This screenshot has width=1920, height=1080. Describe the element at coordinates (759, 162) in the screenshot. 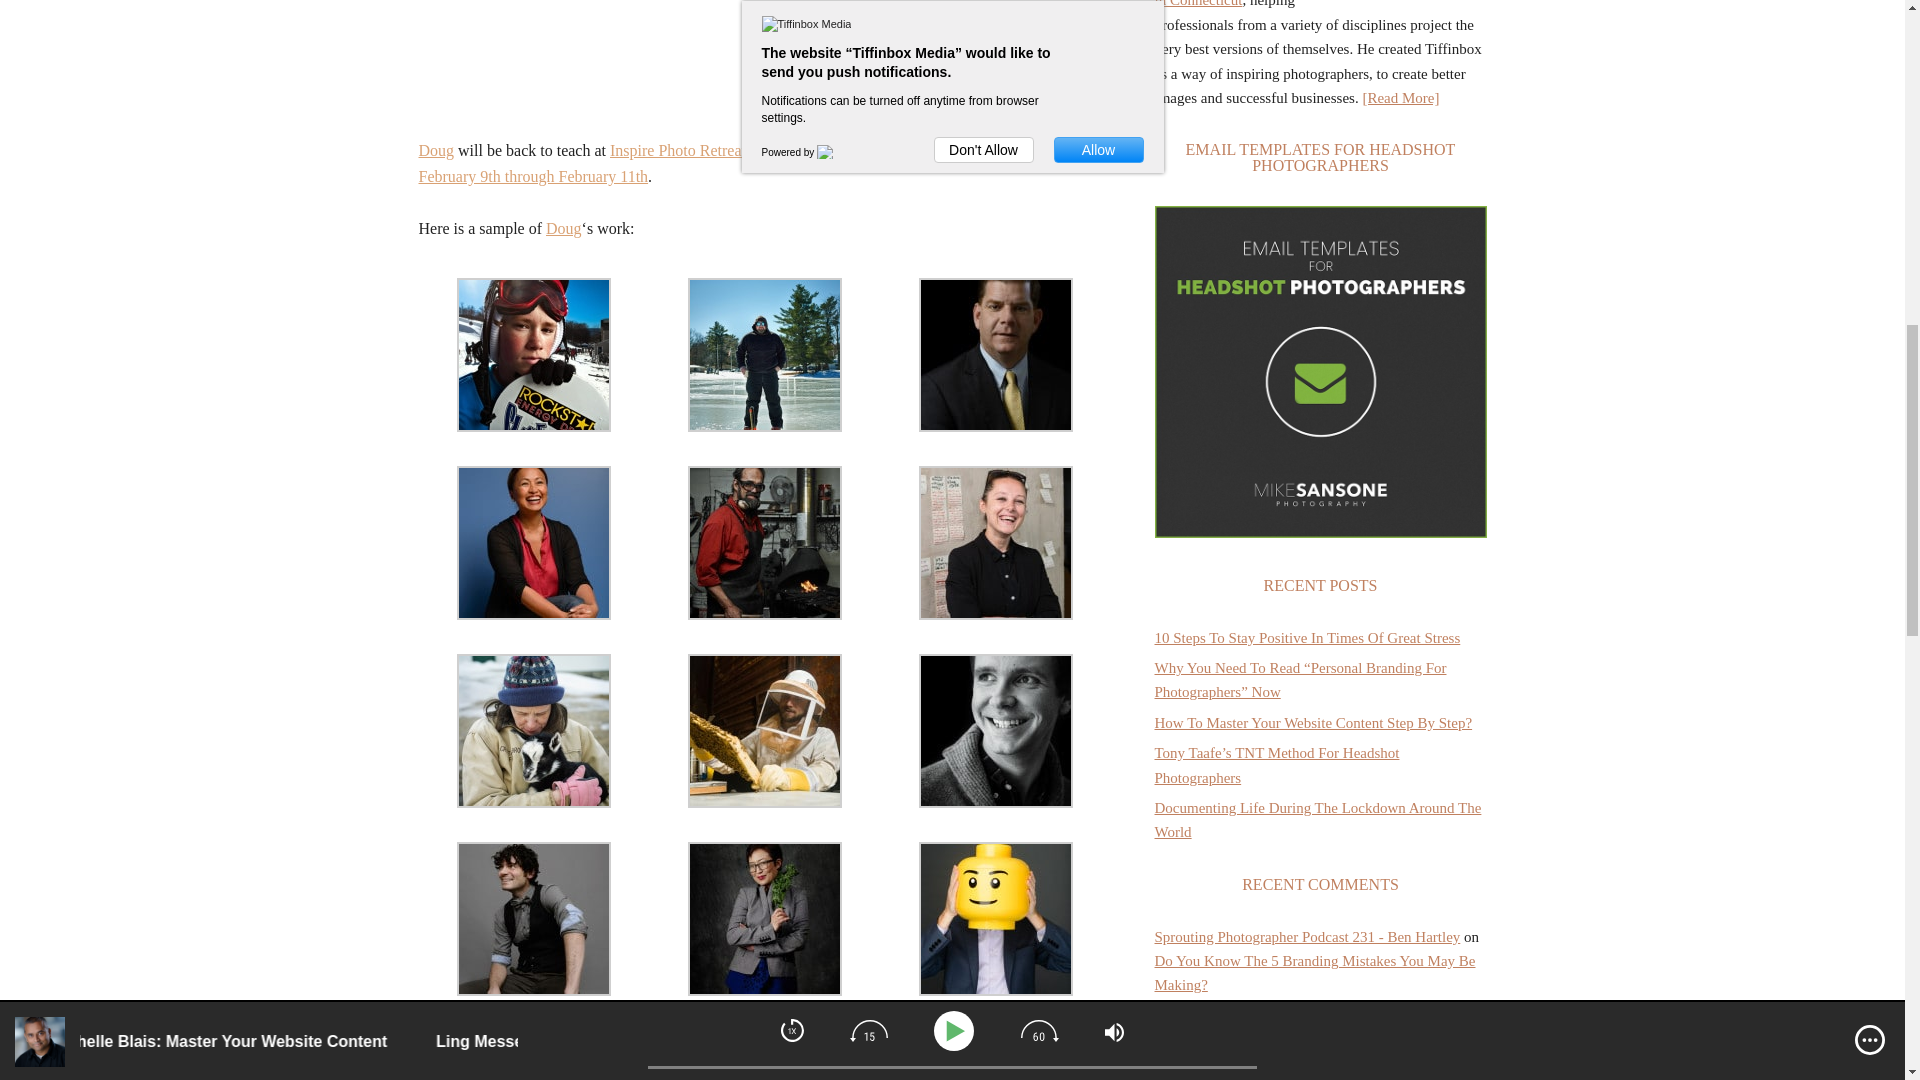

I see `from February 9th through February 11th` at that location.